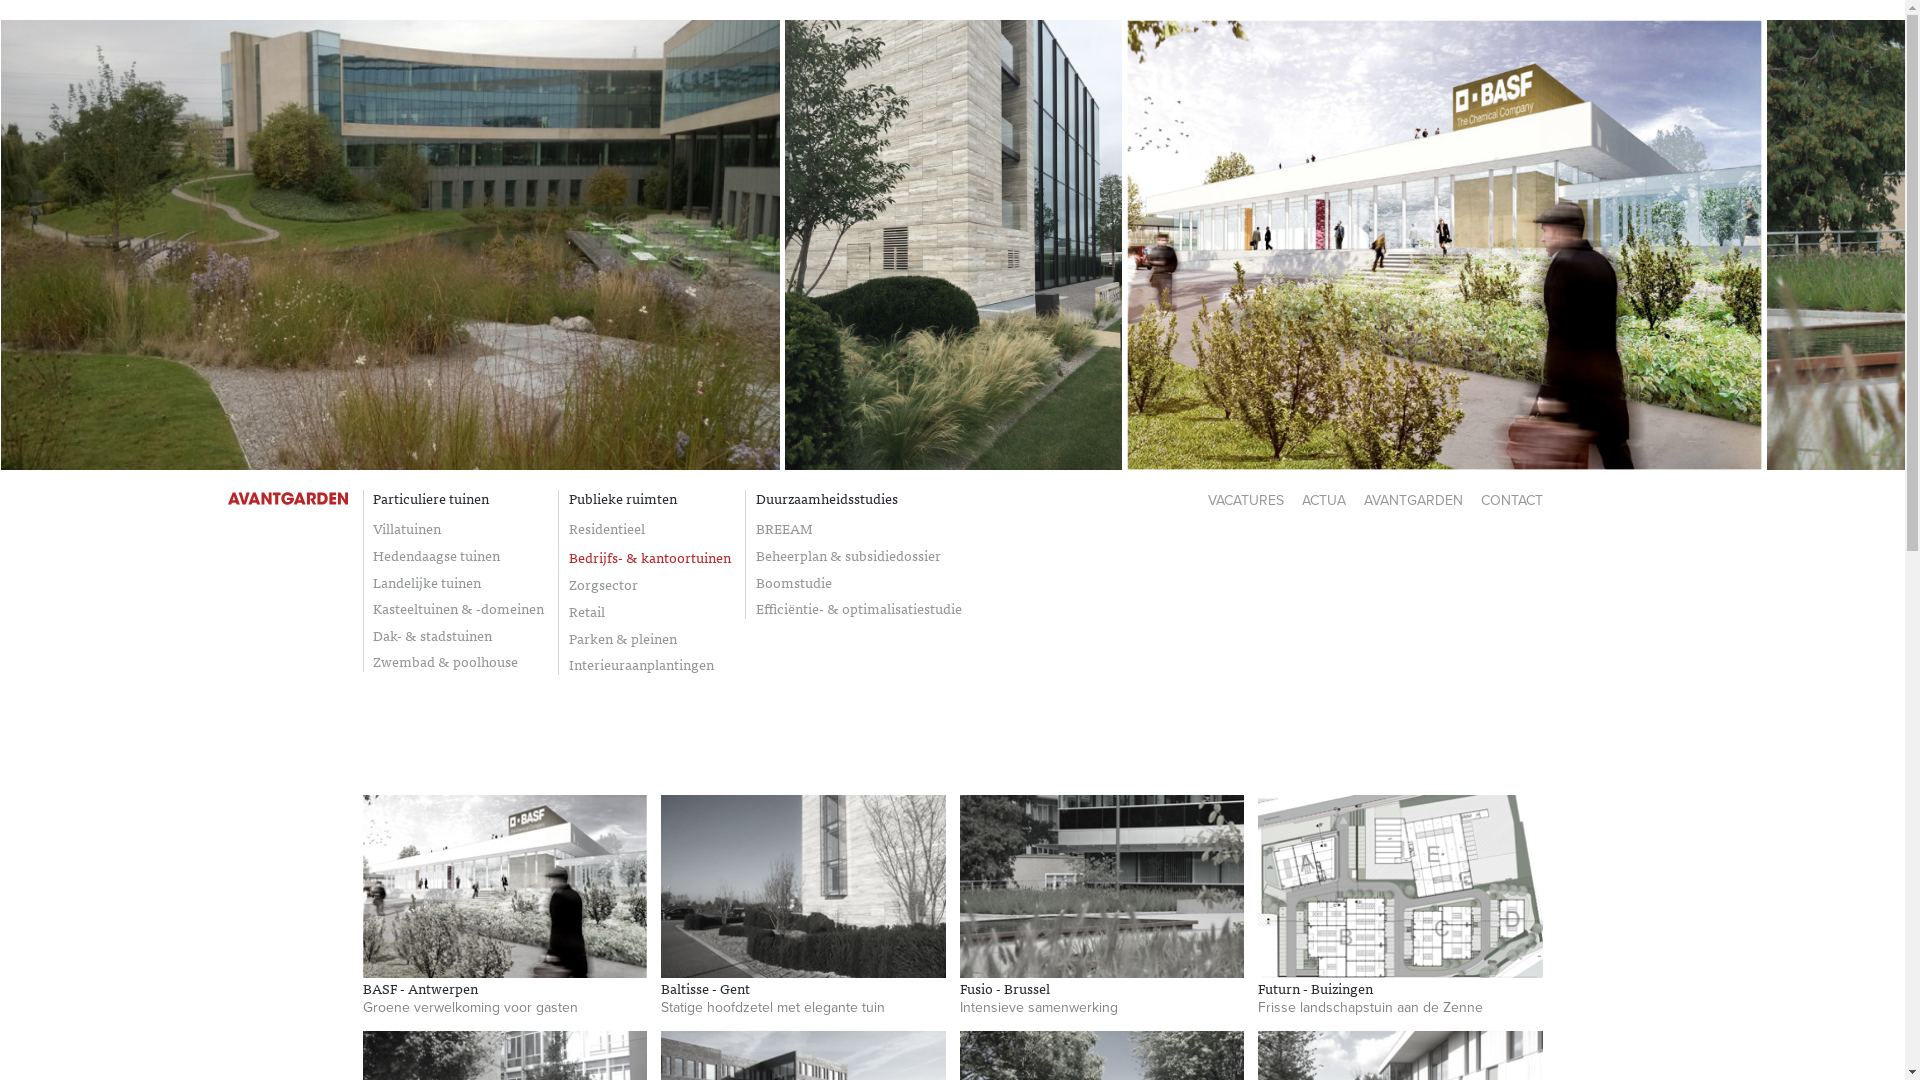  Describe the element at coordinates (859, 556) in the screenshot. I see `Beheerplan & subsidiedossier` at that location.